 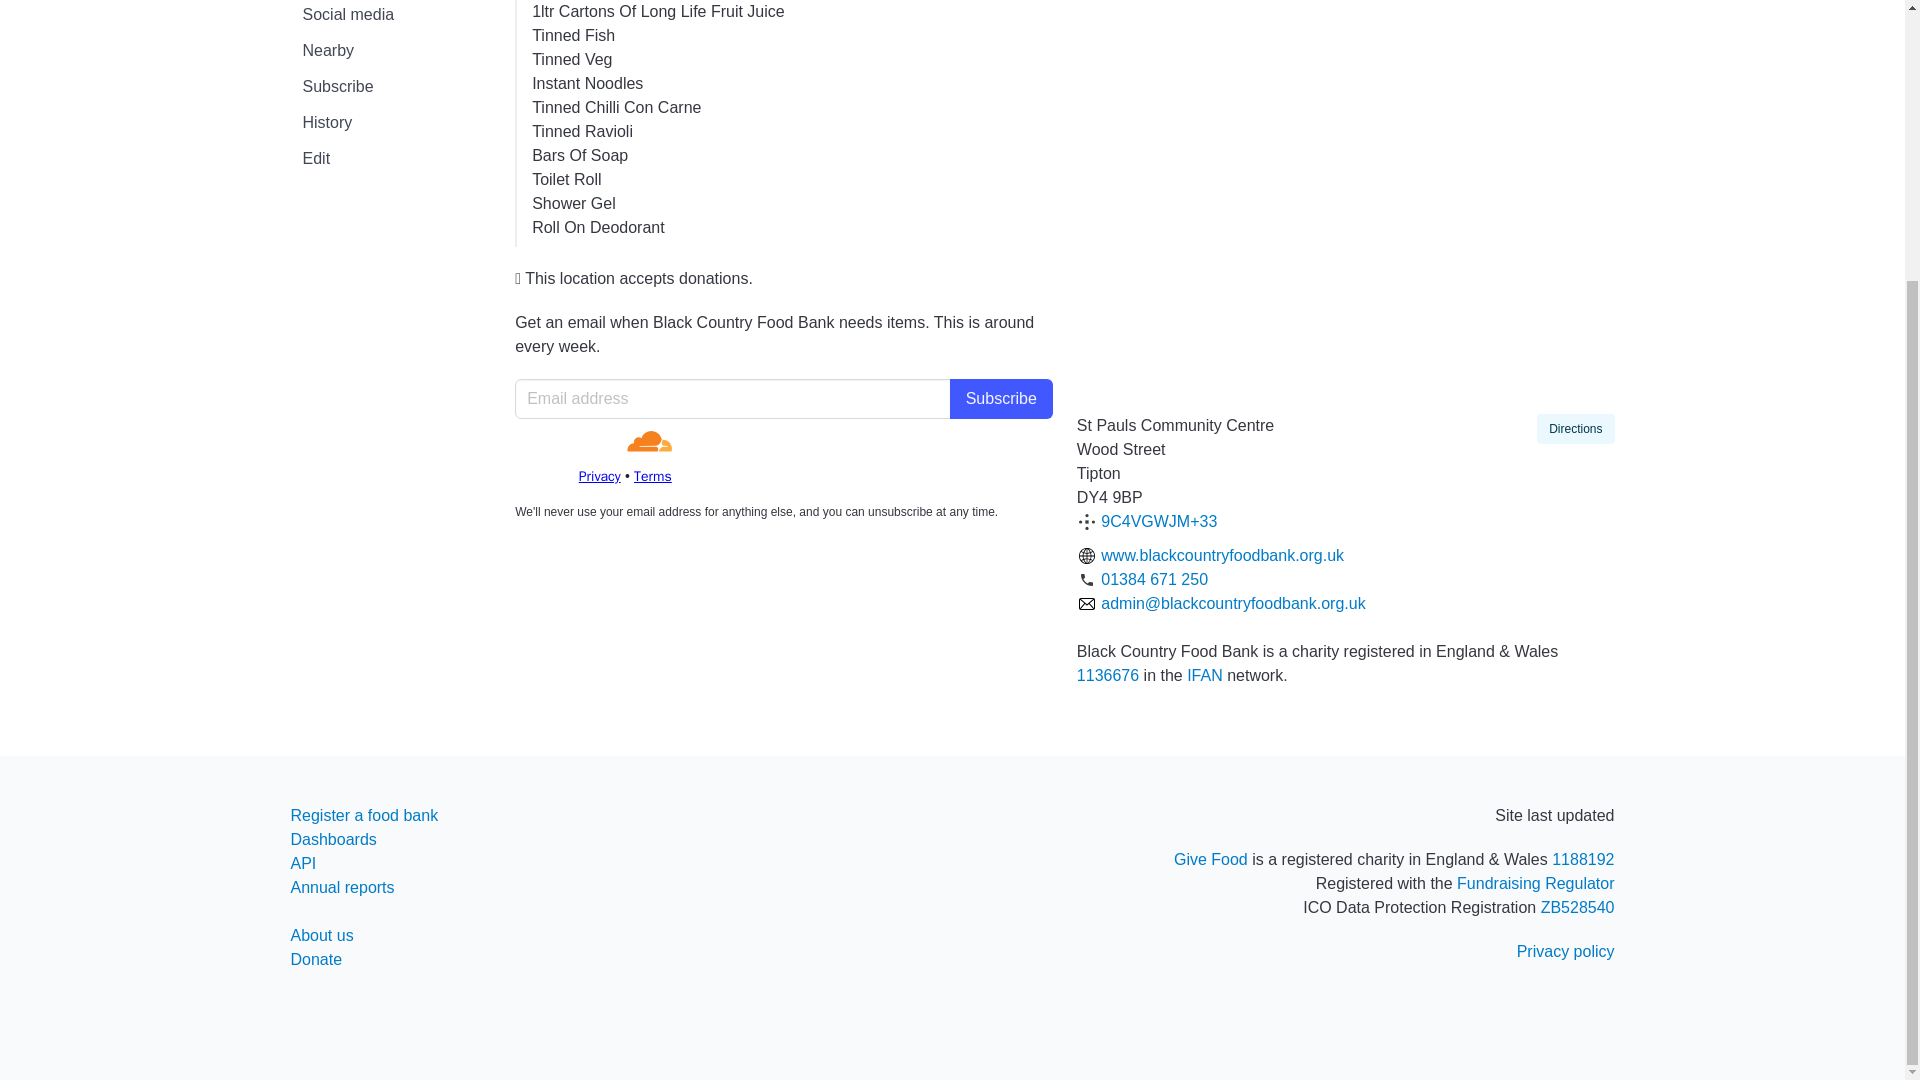 What do you see at coordinates (390, 122) in the screenshot?
I see `History` at bounding box center [390, 122].